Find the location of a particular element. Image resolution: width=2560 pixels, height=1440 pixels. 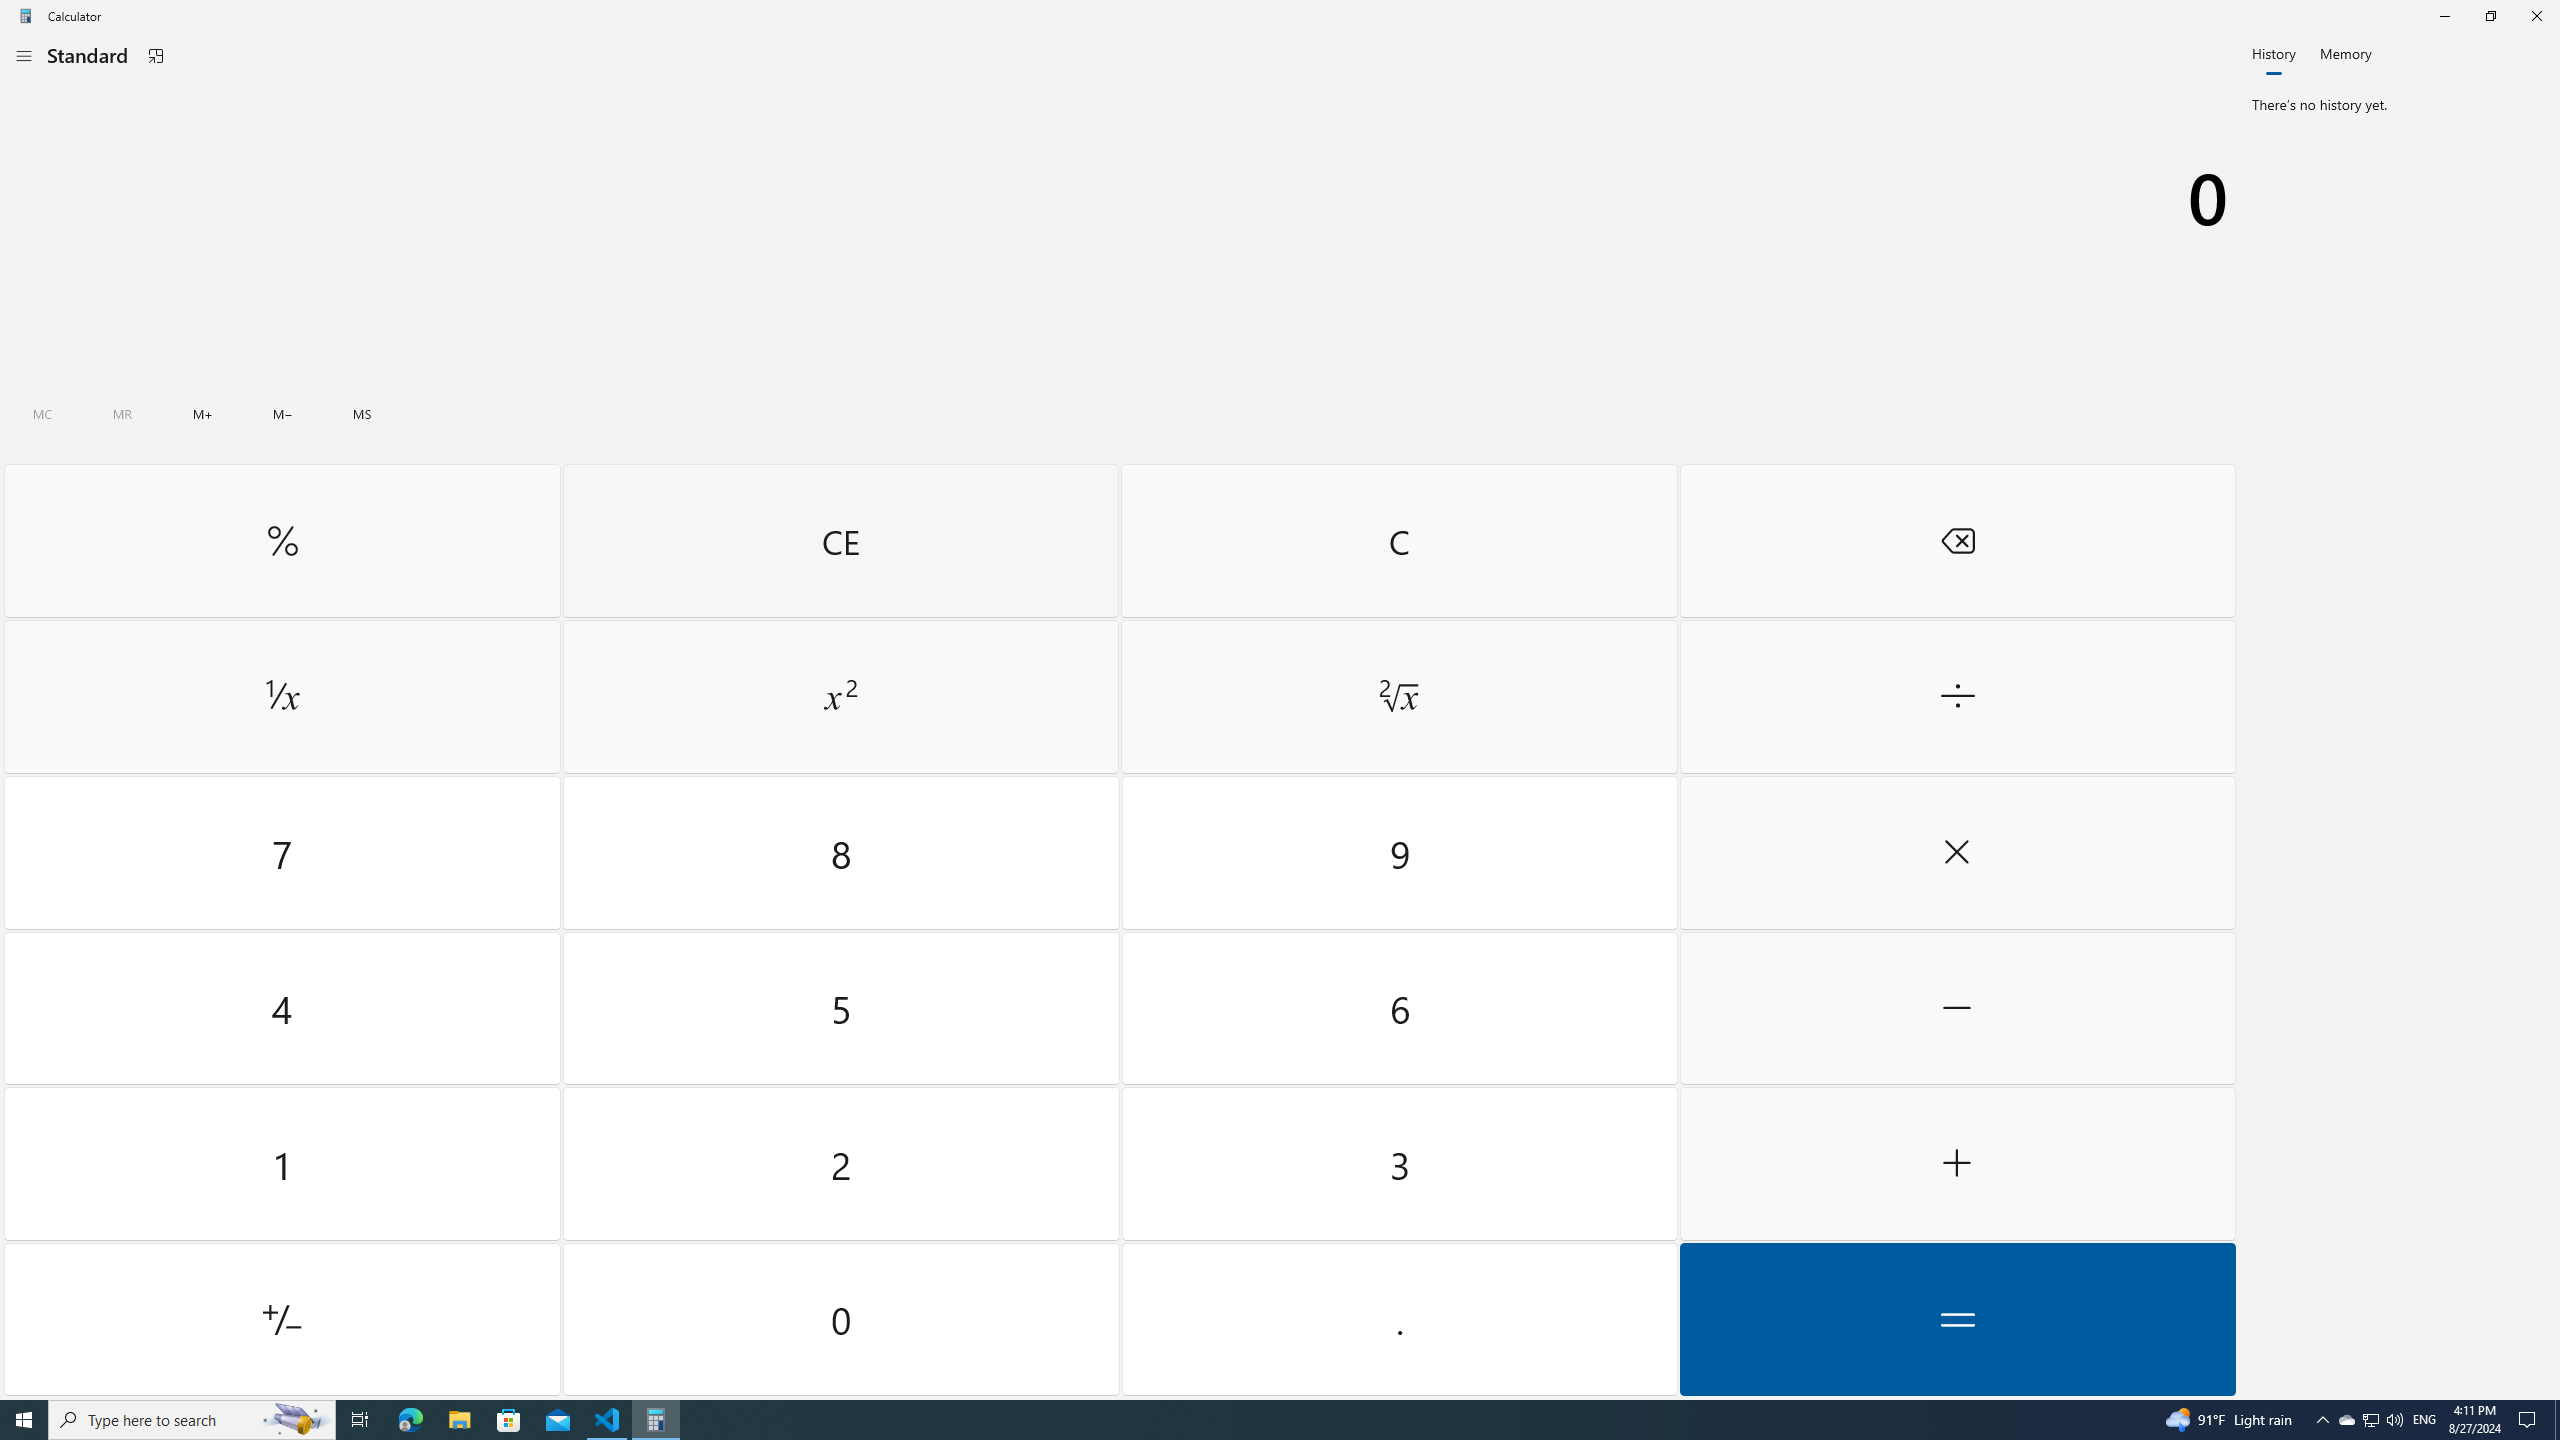

Nine is located at coordinates (1398, 853).